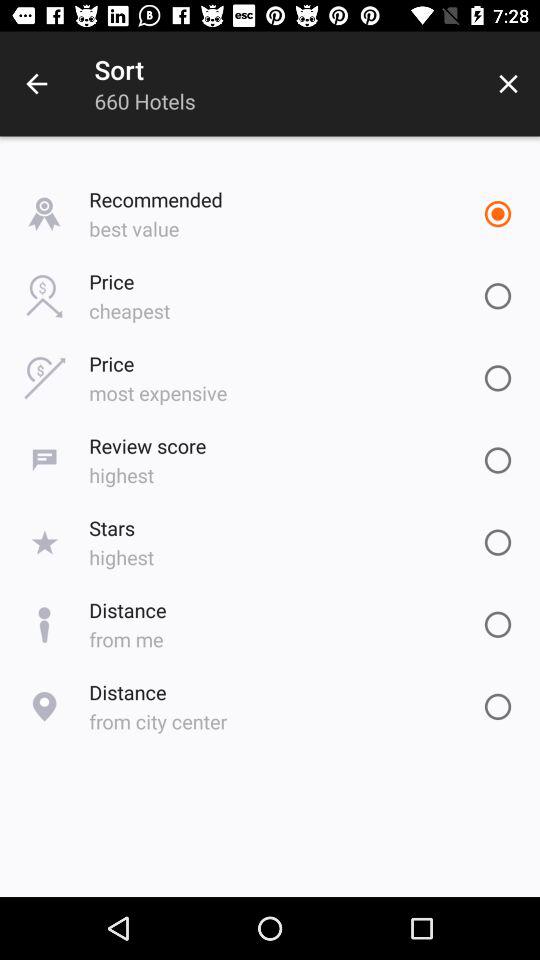  Describe the element at coordinates (508, 84) in the screenshot. I see `select icon to the right of 660 hotels icon` at that location.